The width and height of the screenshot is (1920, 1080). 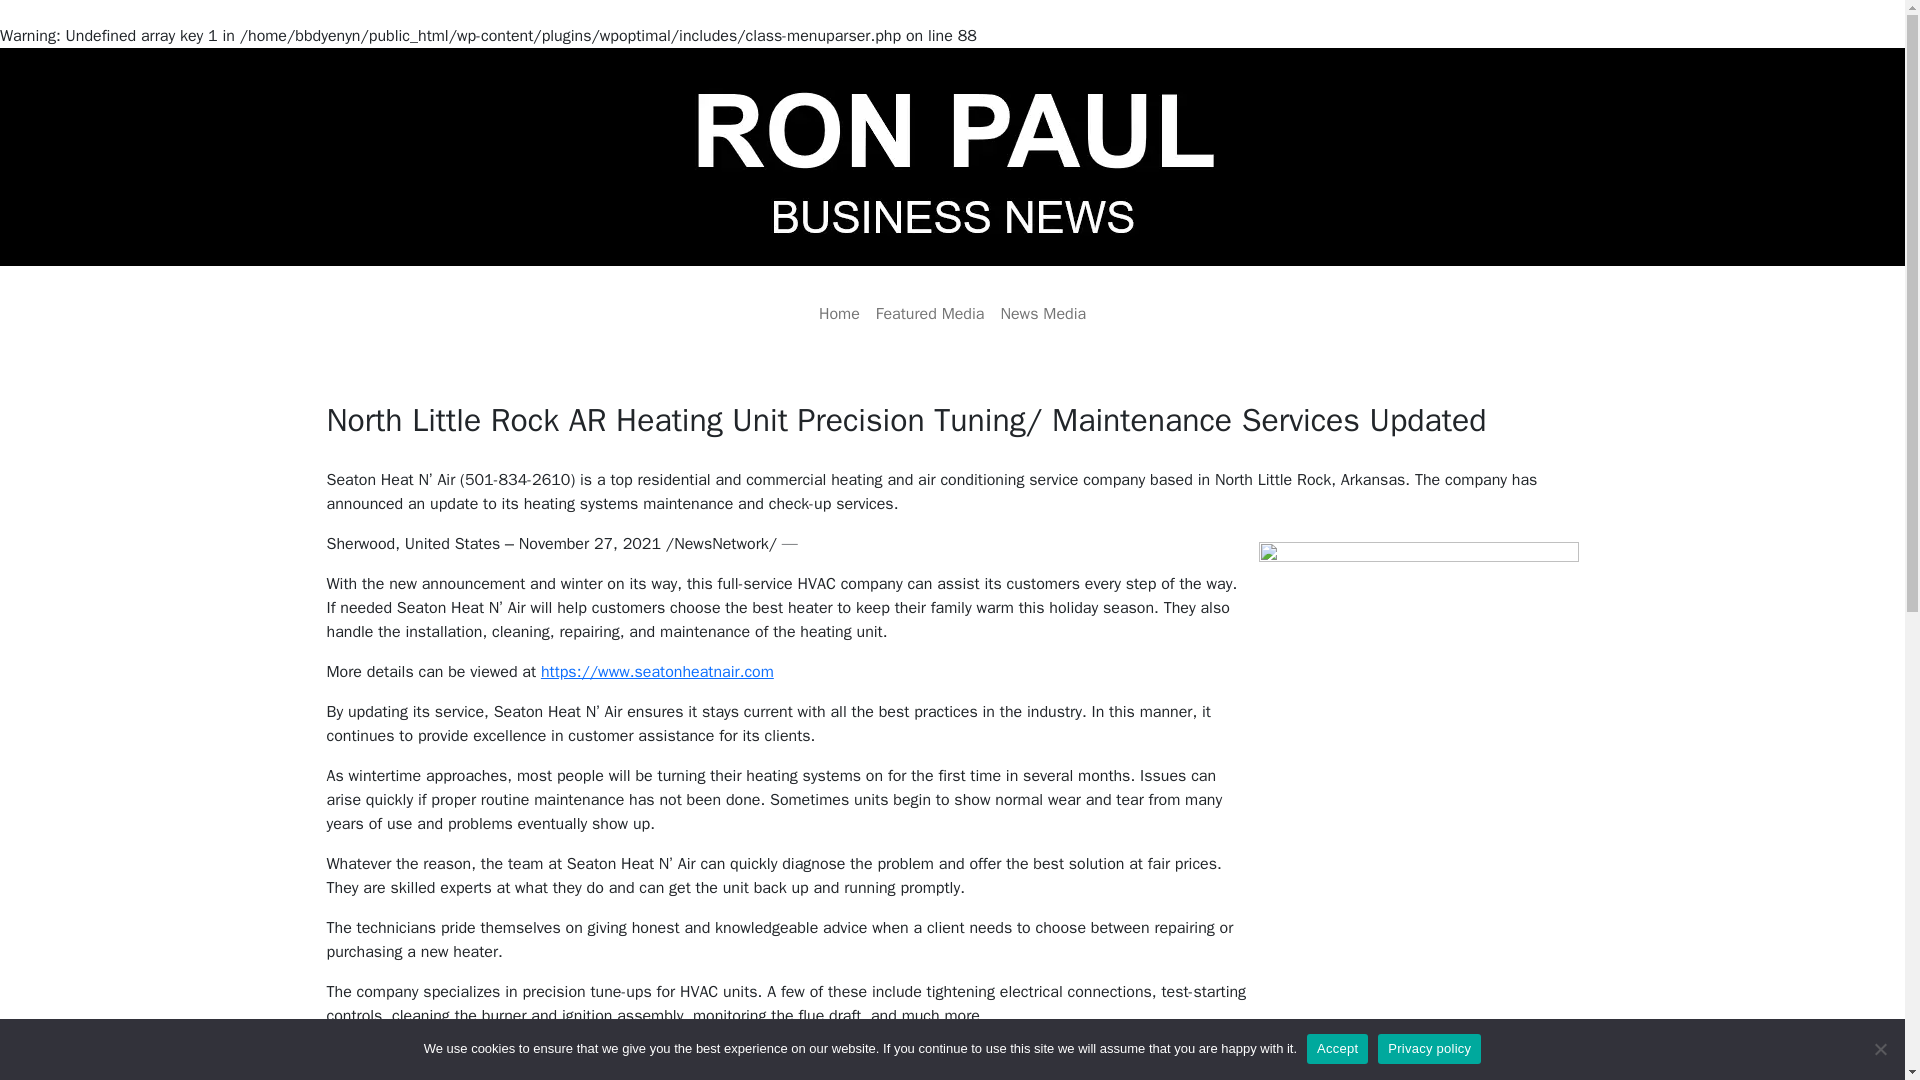 What do you see at coordinates (1337, 1048) in the screenshot?
I see `Accept` at bounding box center [1337, 1048].